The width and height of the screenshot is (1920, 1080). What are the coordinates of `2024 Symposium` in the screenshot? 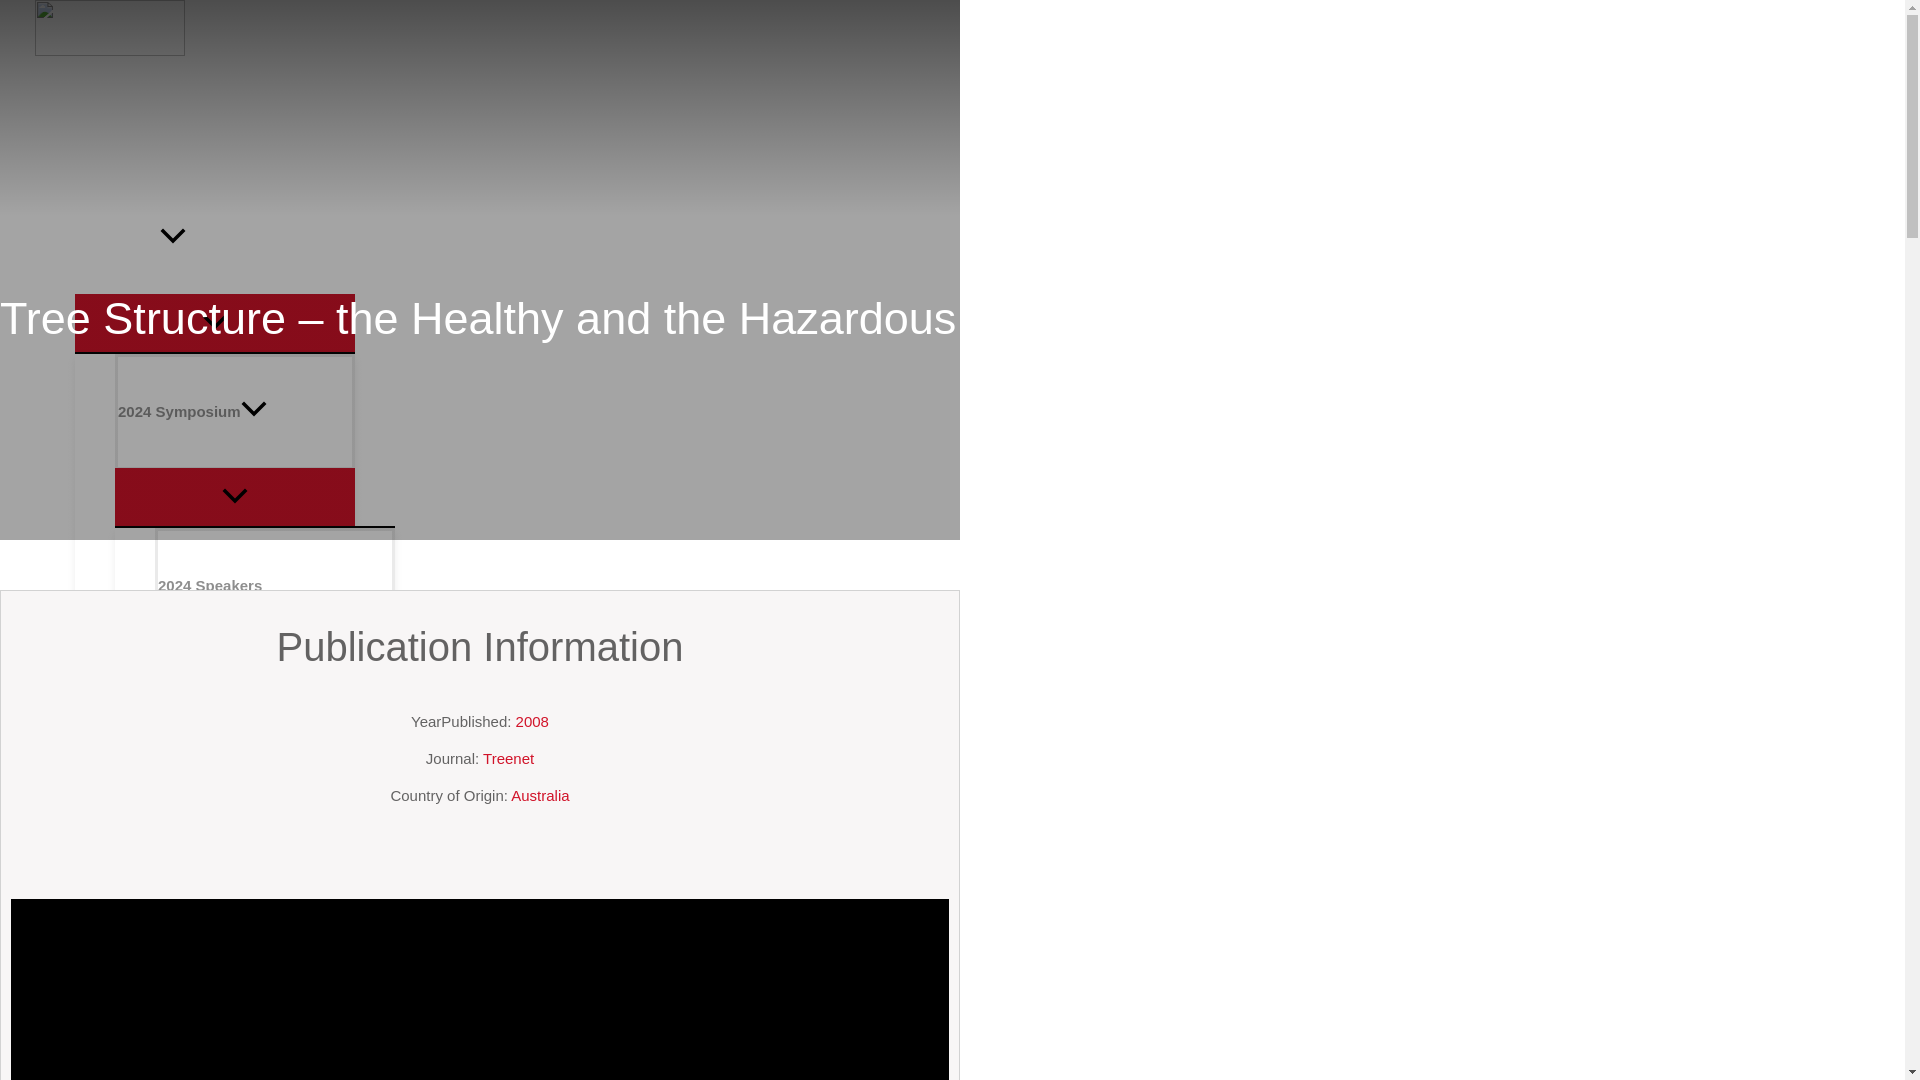 It's located at (235, 410).